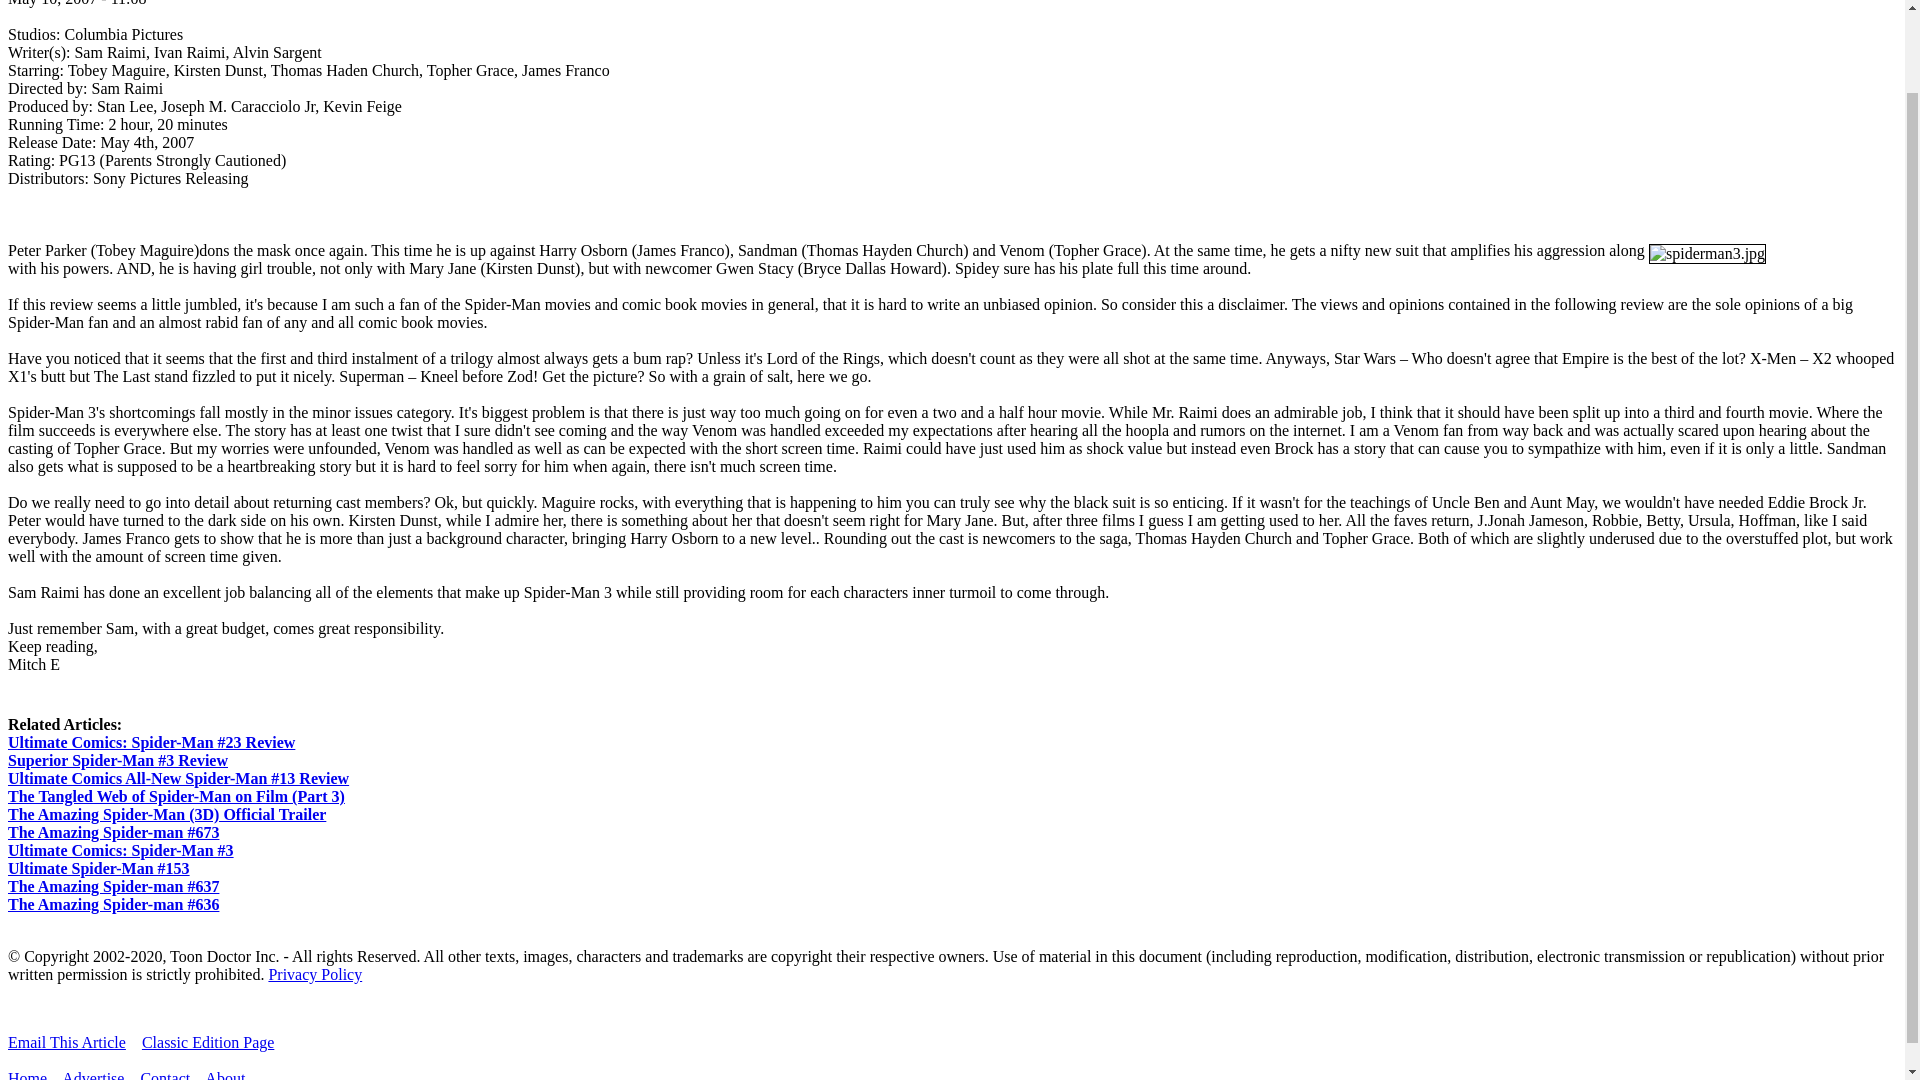  I want to click on Classic Edition Page, so click(208, 1042).